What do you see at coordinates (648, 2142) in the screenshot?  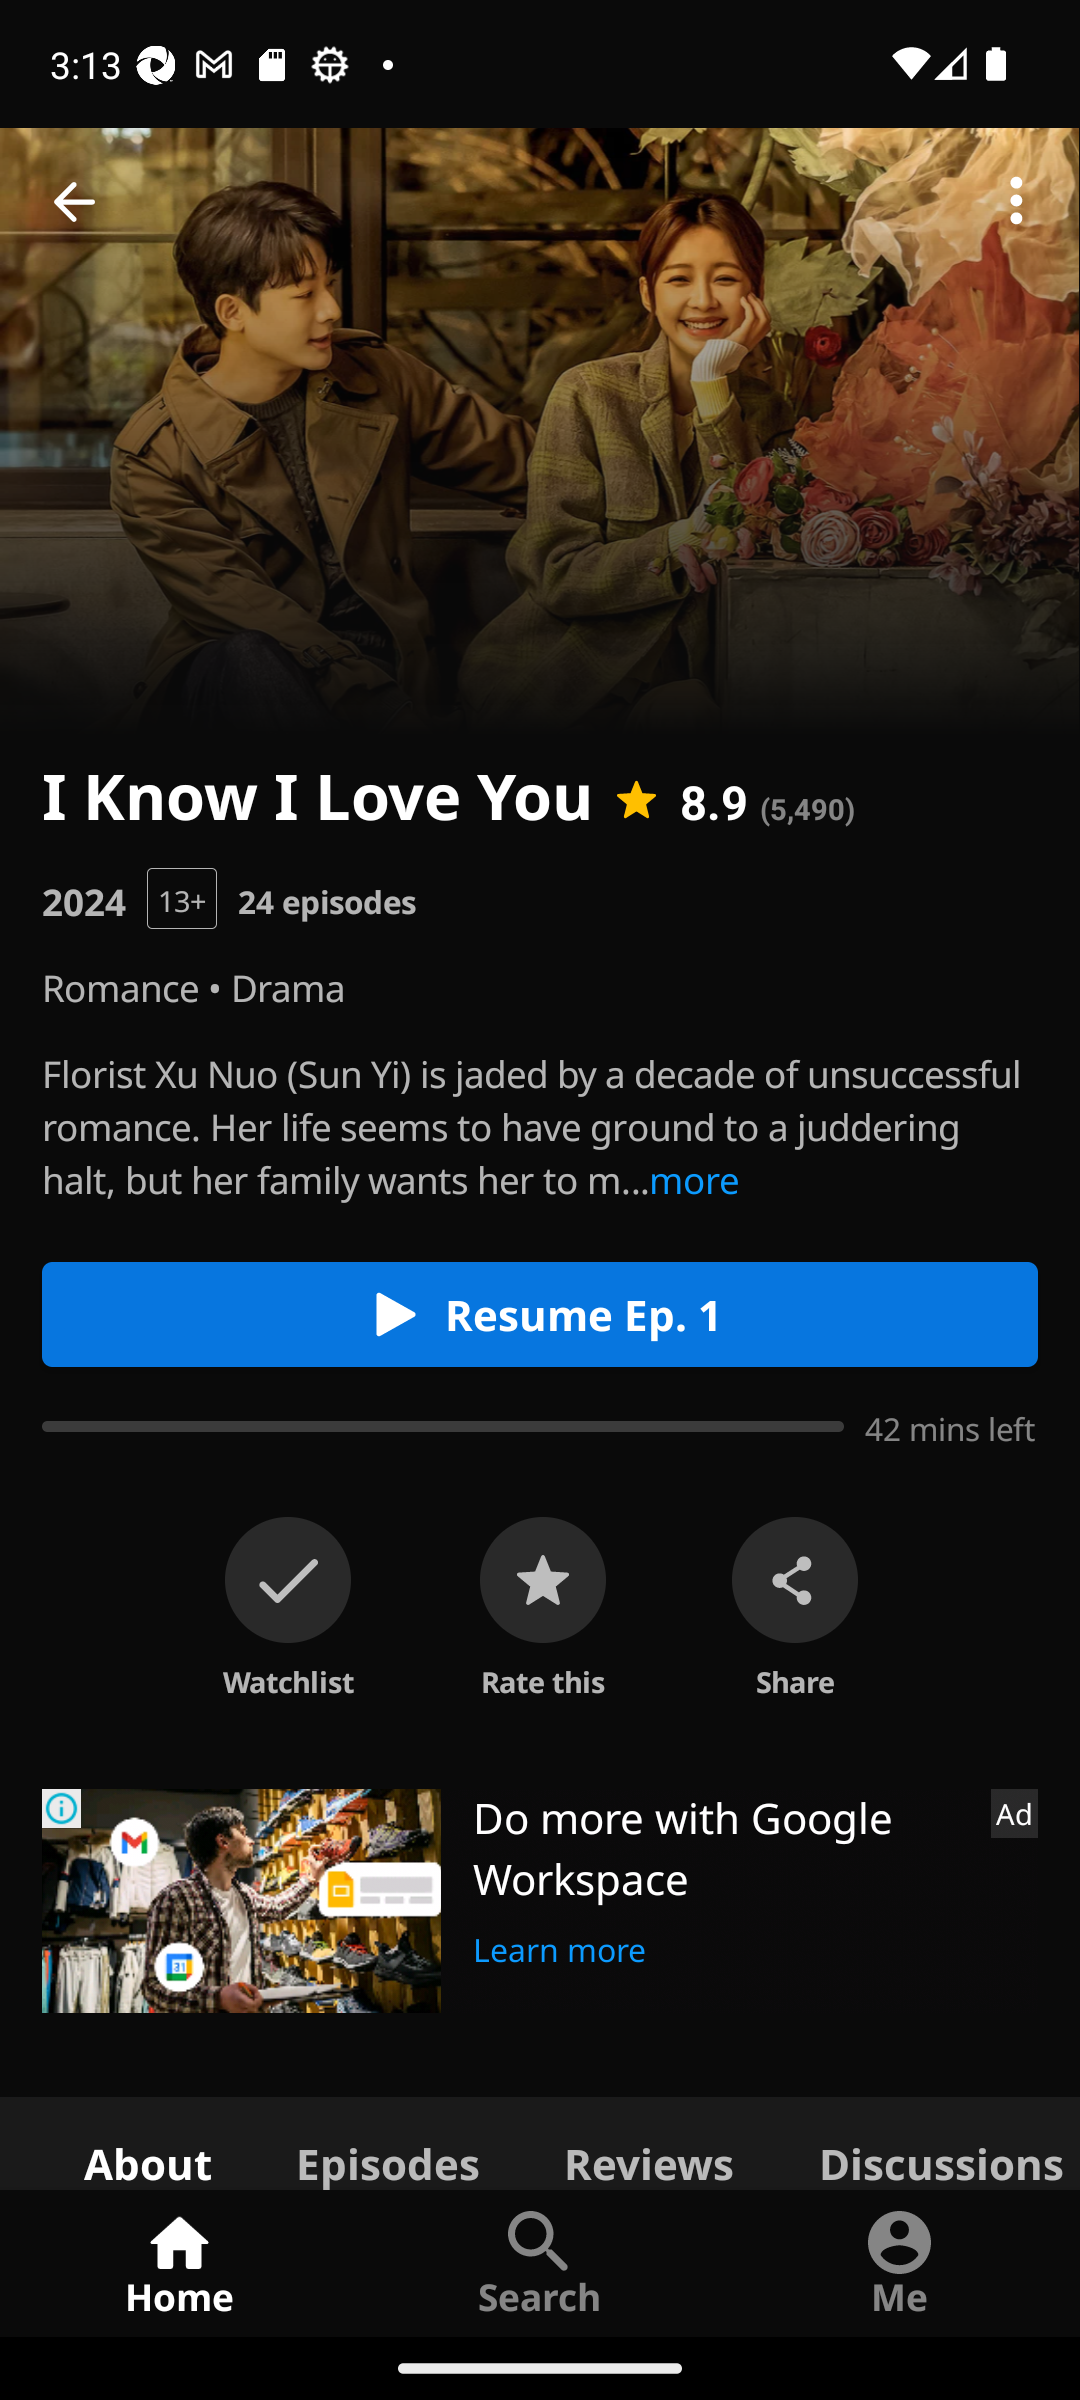 I see `Reviews` at bounding box center [648, 2142].